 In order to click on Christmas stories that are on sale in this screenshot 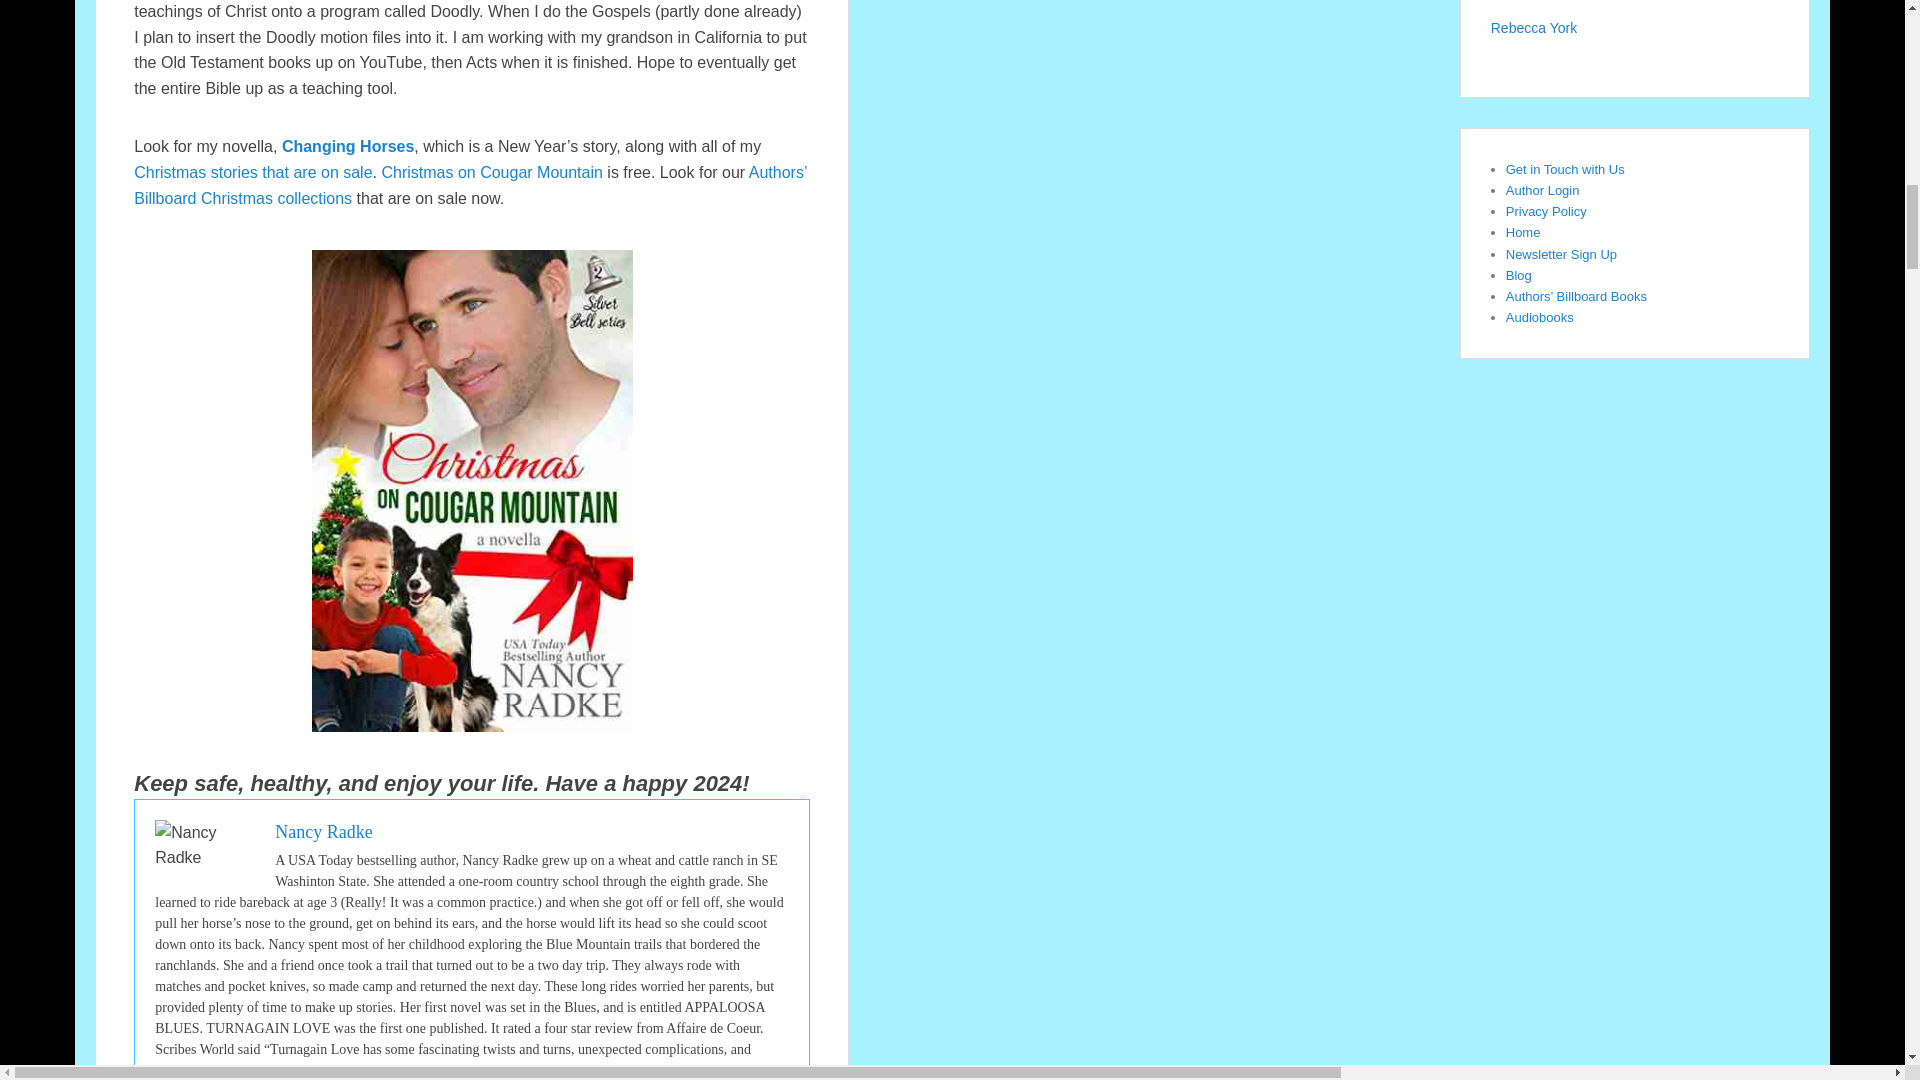, I will do `click(253, 172)`.